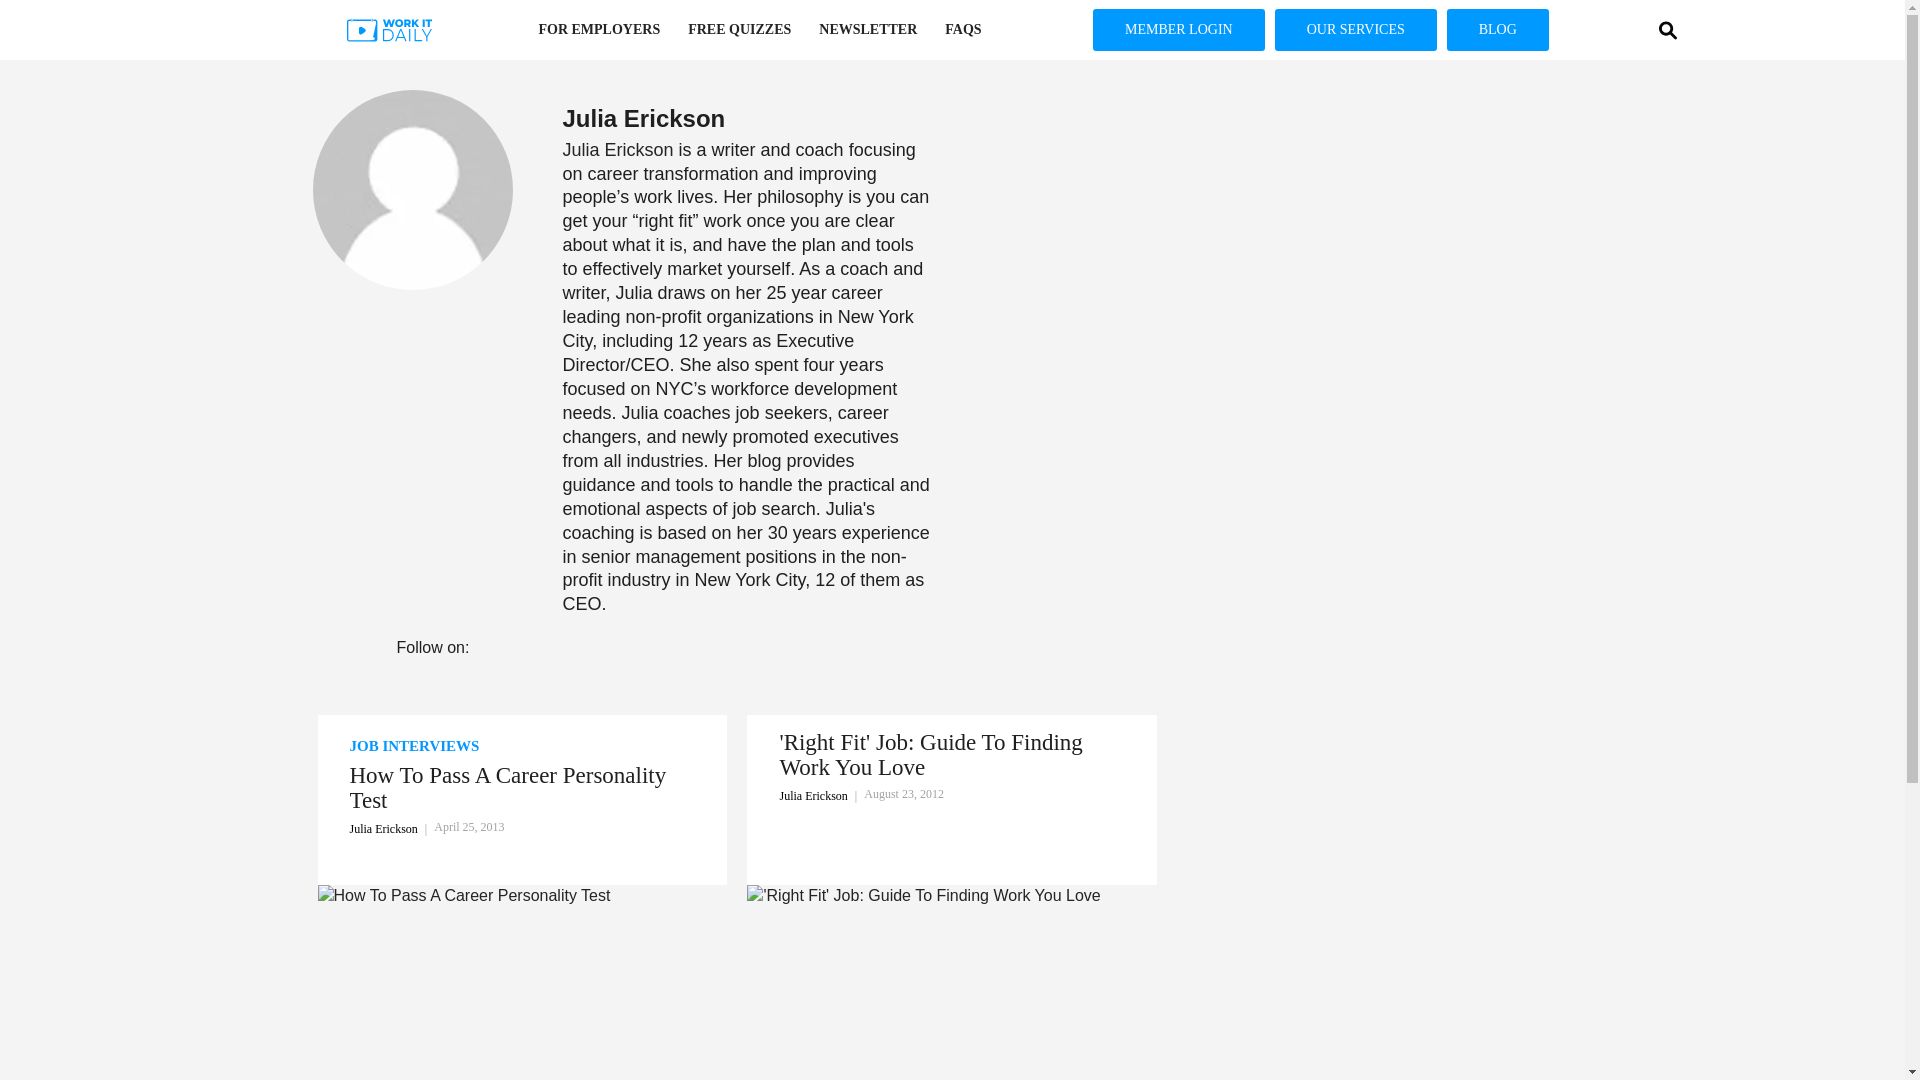 Image resolution: width=1920 pixels, height=1080 pixels. What do you see at coordinates (522, 746) in the screenshot?
I see `JOB INTERVIEWS` at bounding box center [522, 746].